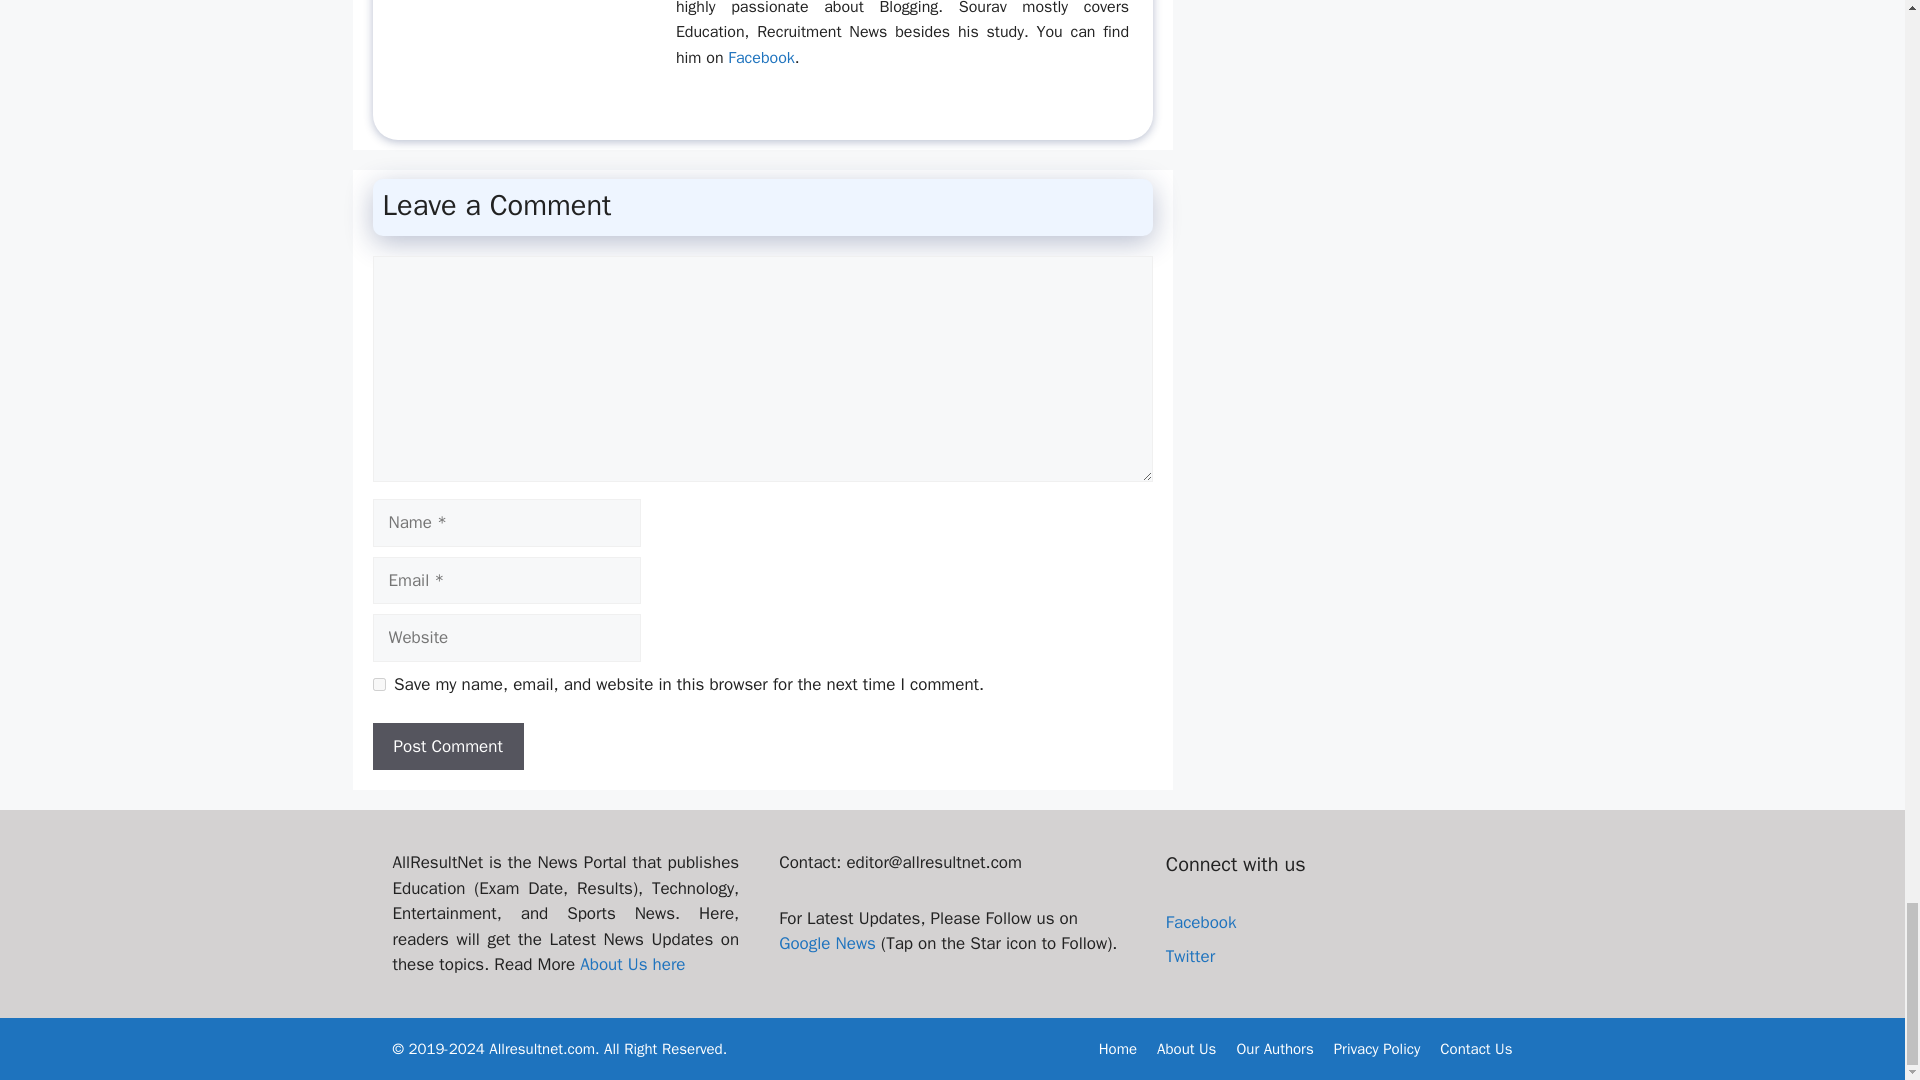 The image size is (1920, 1080). Describe the element at coordinates (760, 58) in the screenshot. I see `Facebook` at that location.